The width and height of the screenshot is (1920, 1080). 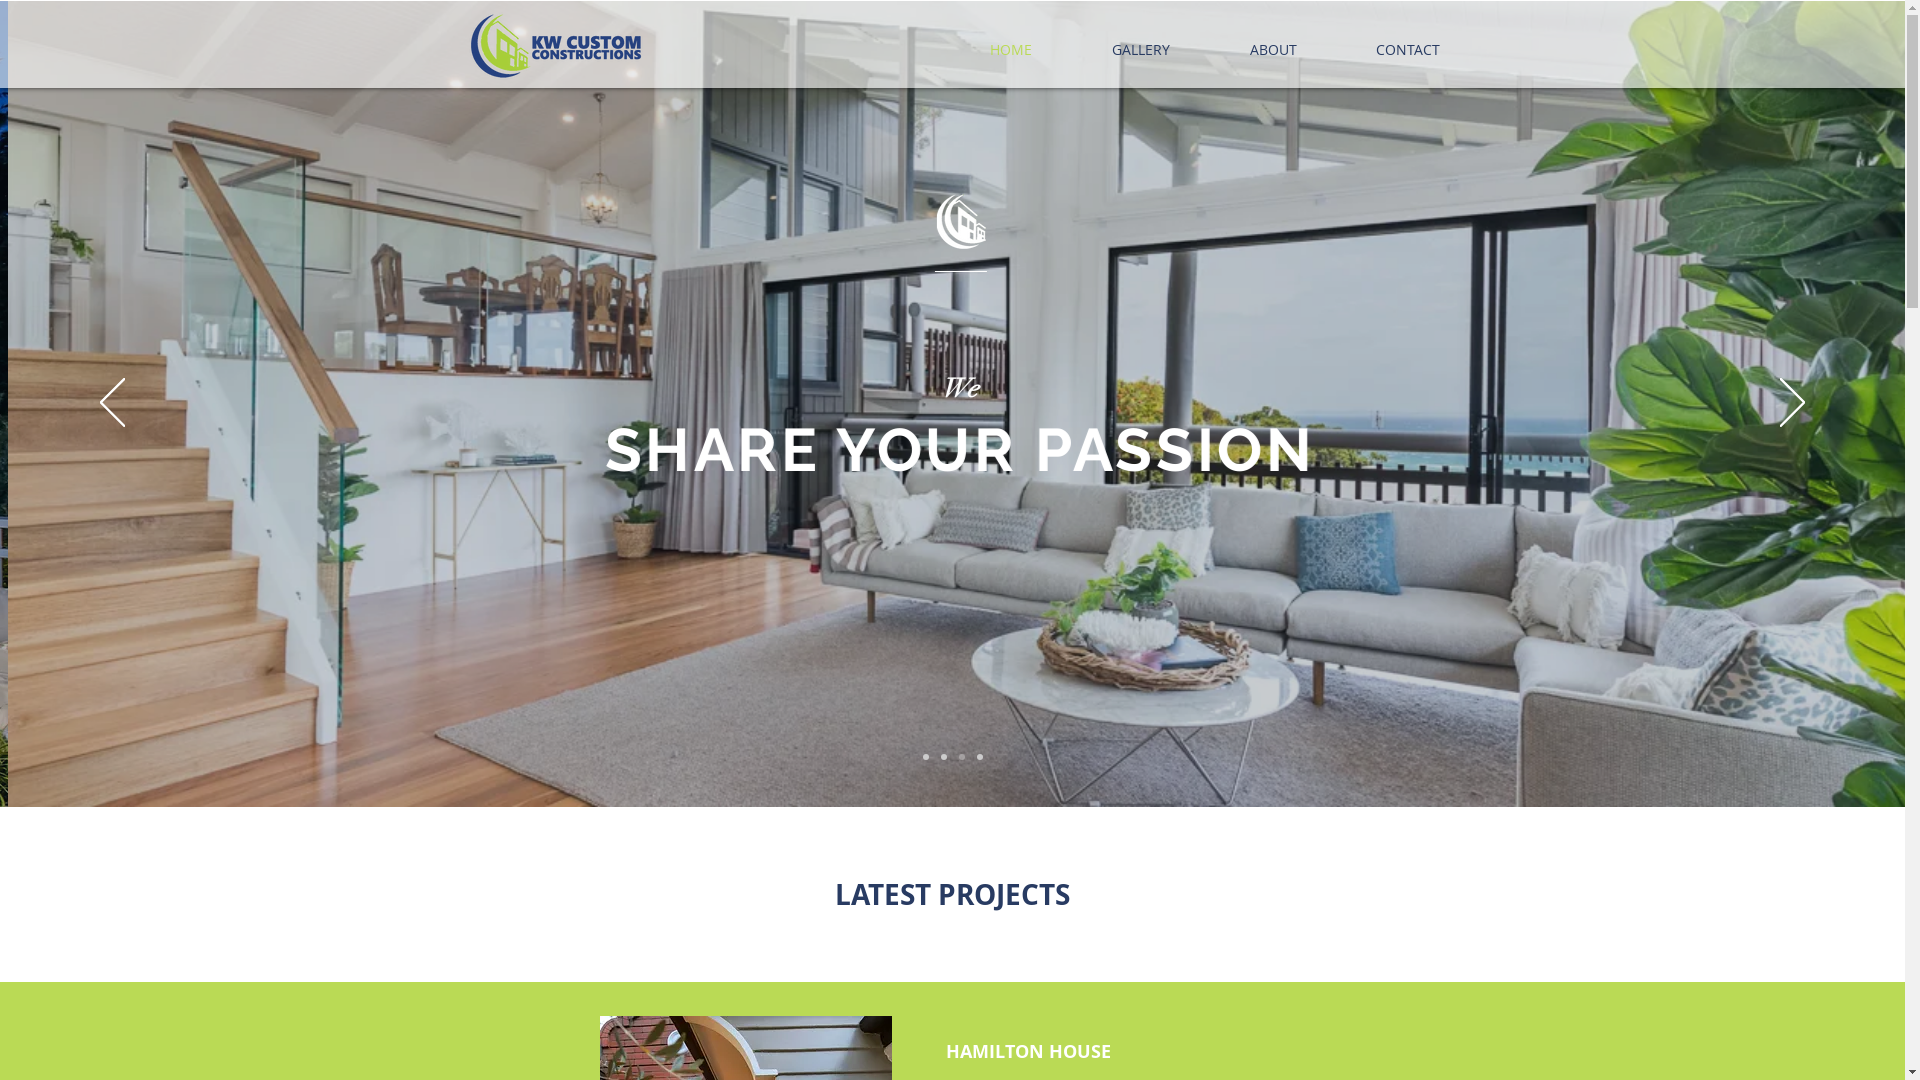 I want to click on GALLERY, so click(x=1141, y=50).